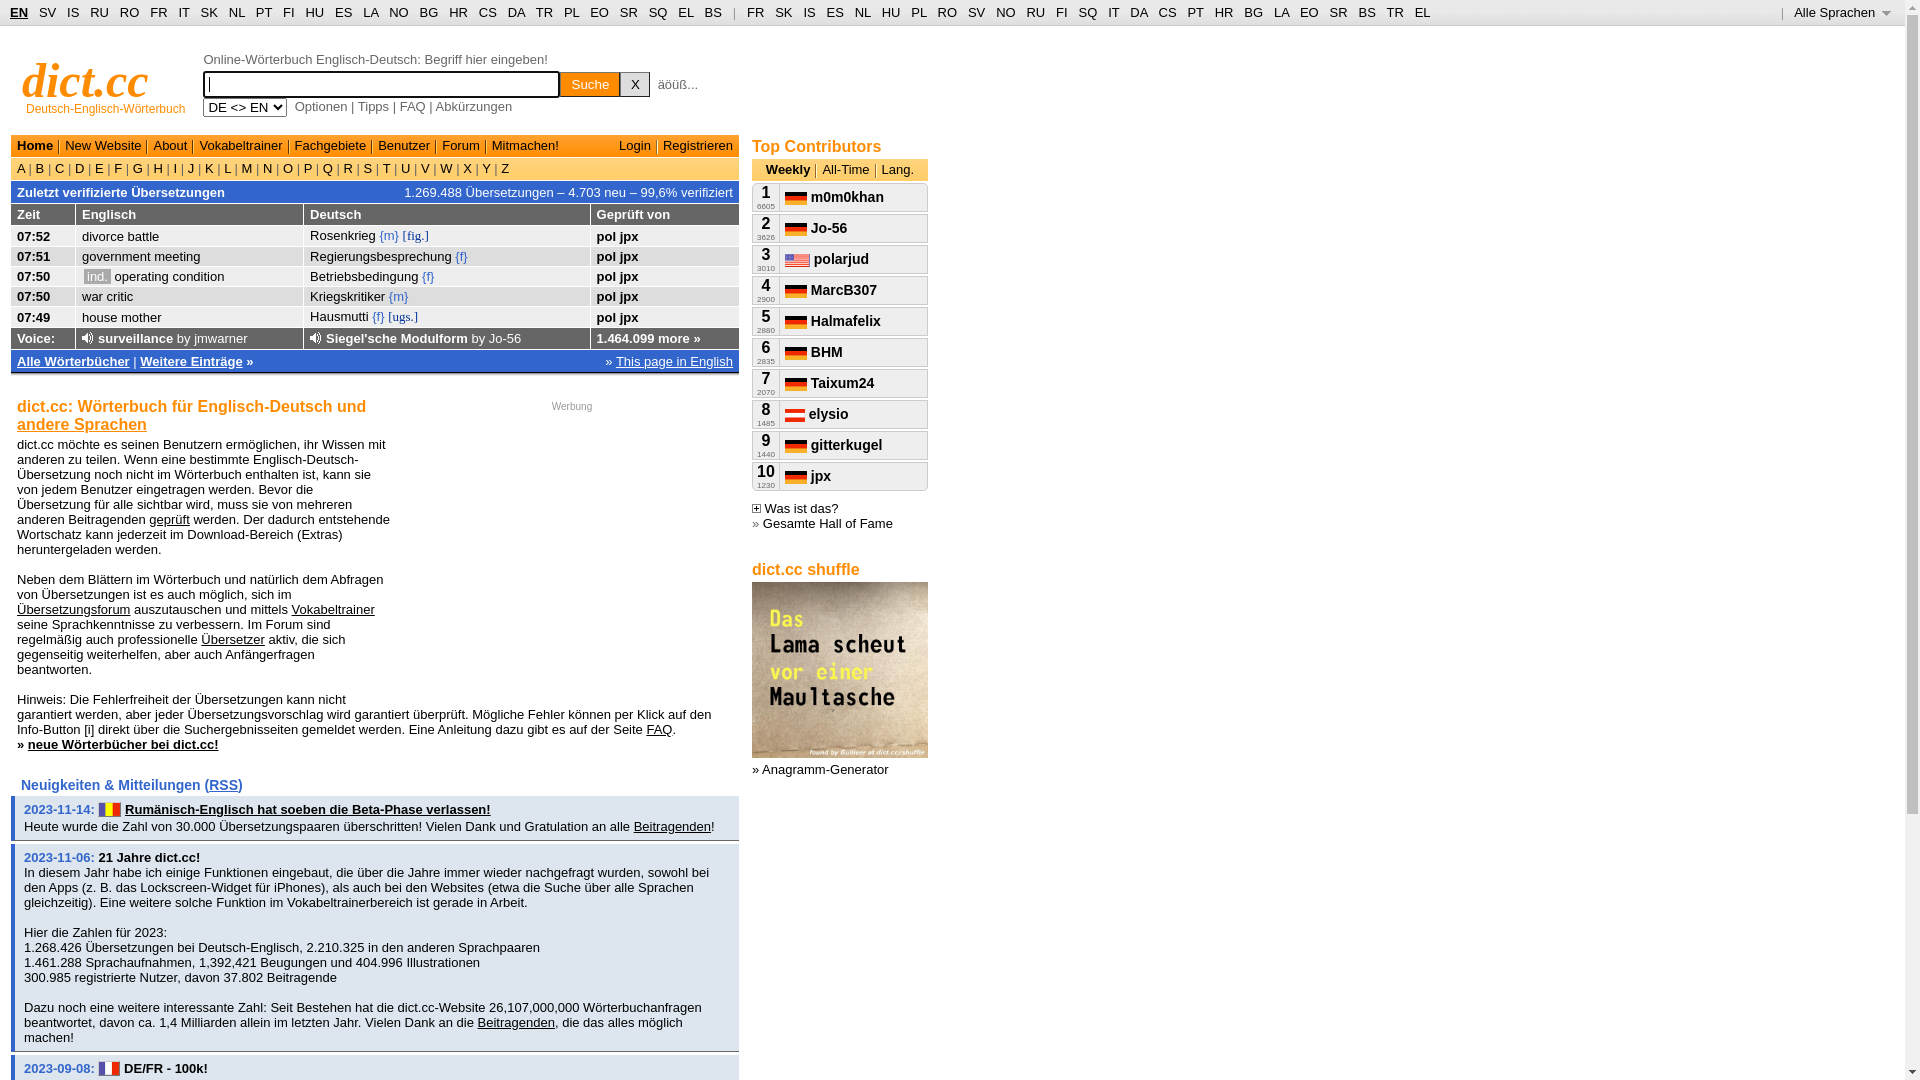  I want to click on 07:52, so click(34, 236).